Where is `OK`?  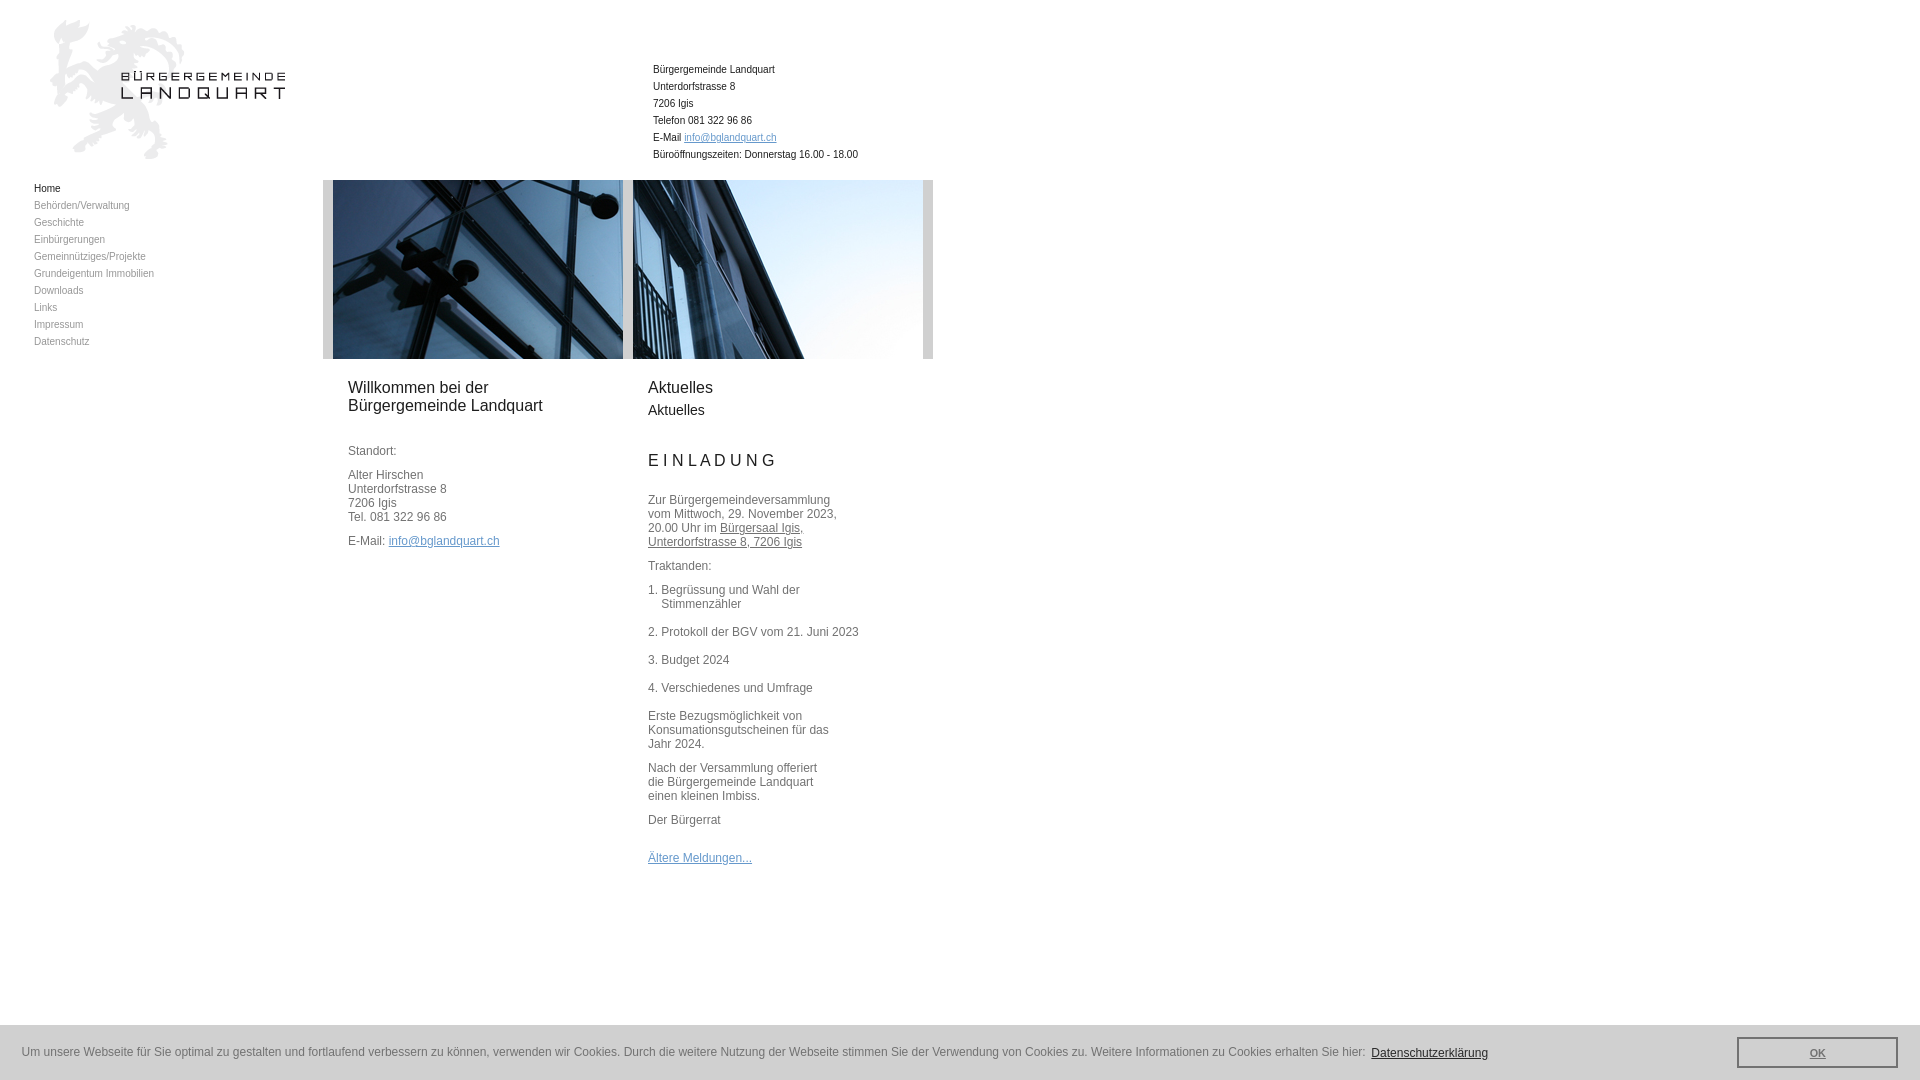 OK is located at coordinates (1818, 1052).